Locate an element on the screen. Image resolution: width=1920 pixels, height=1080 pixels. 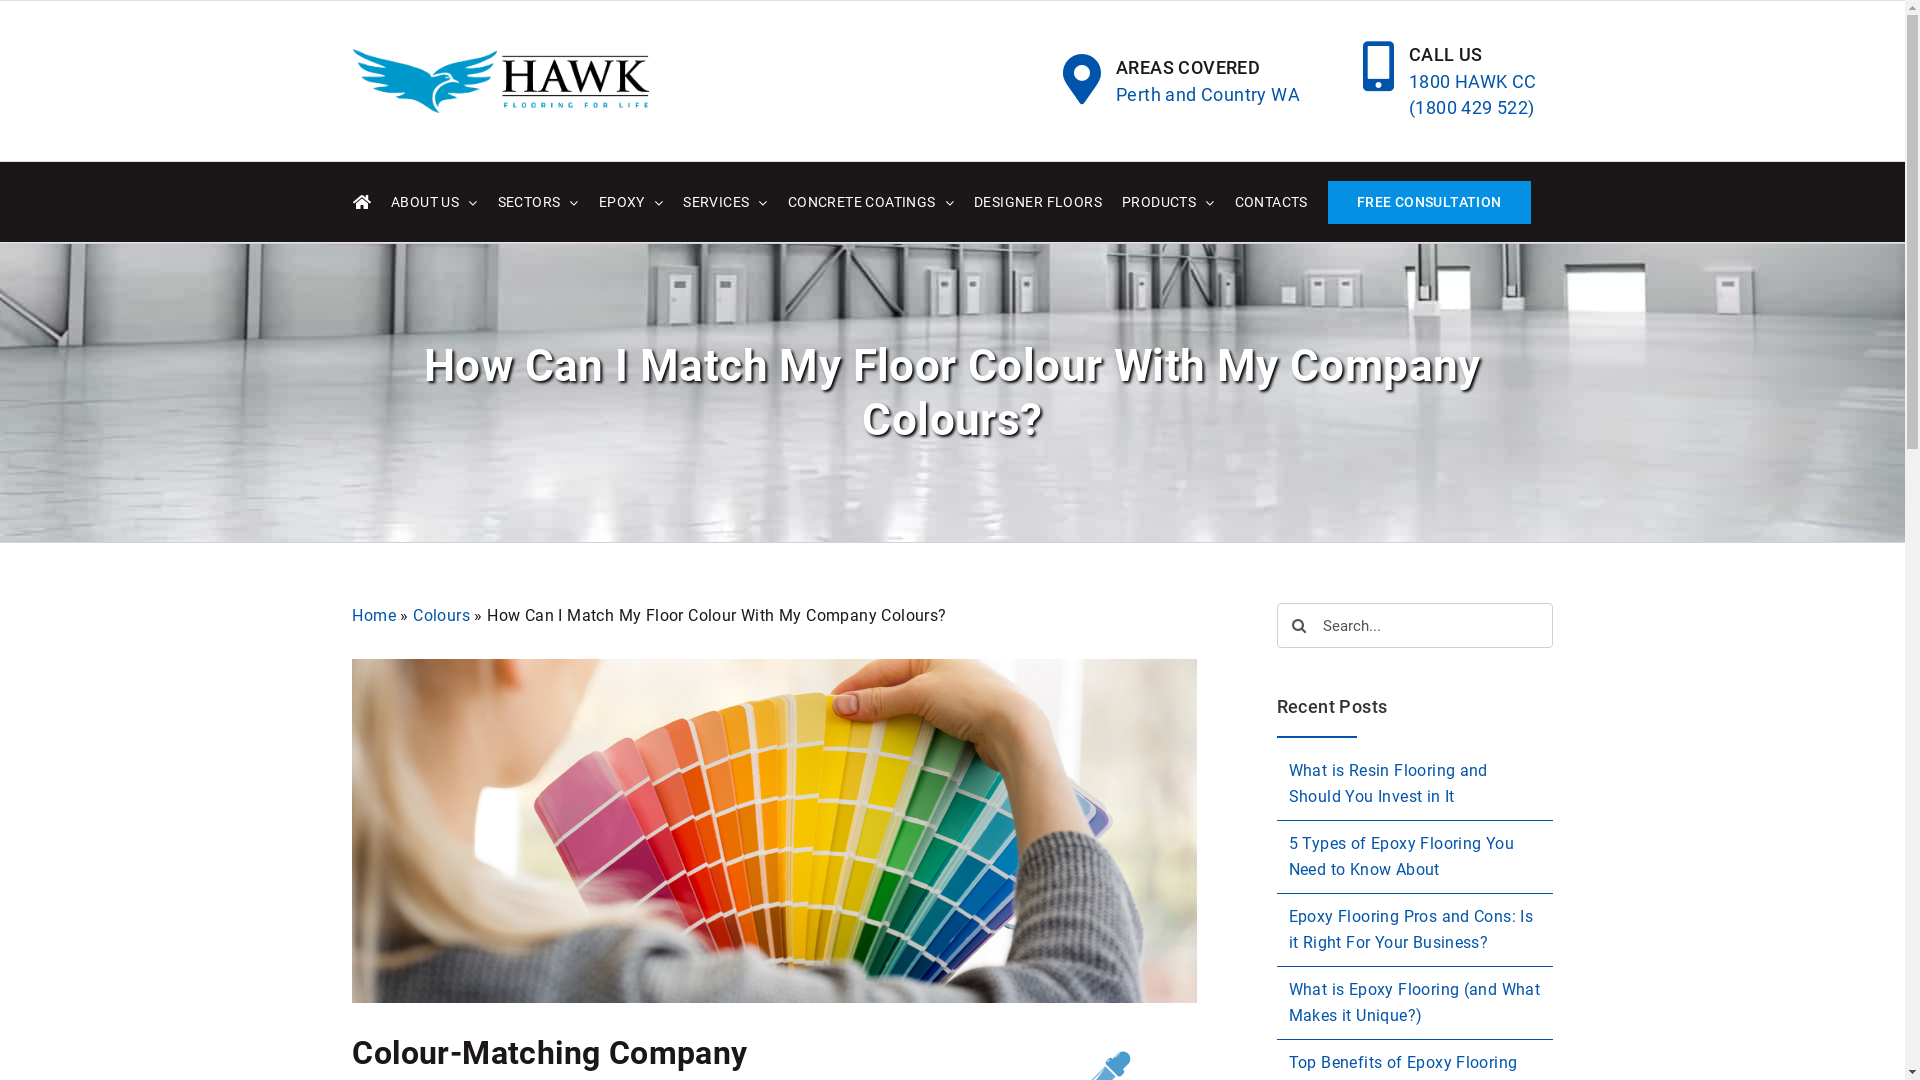
CONCRETE COATINGS is located at coordinates (871, 202).